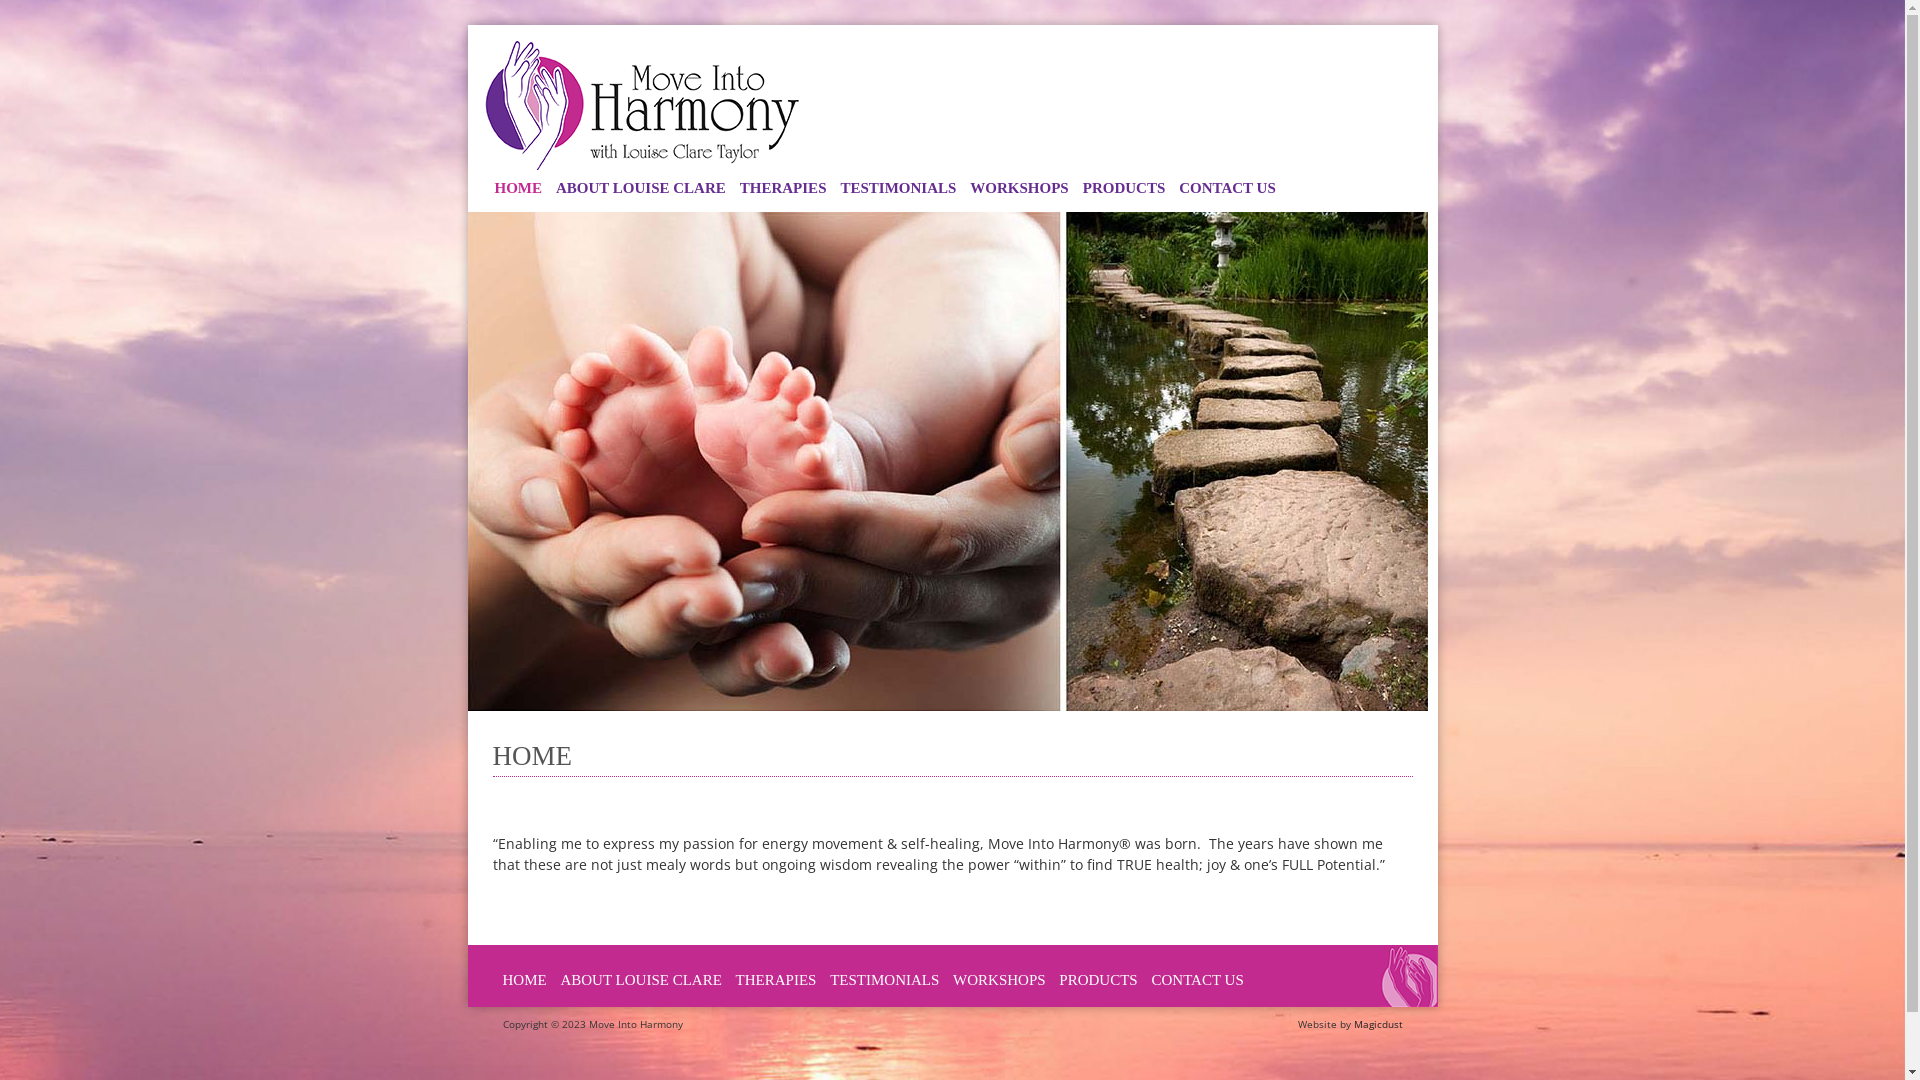 The height and width of the screenshot is (1080, 1920). What do you see at coordinates (1378, 1023) in the screenshot?
I see `Magicdust` at bounding box center [1378, 1023].